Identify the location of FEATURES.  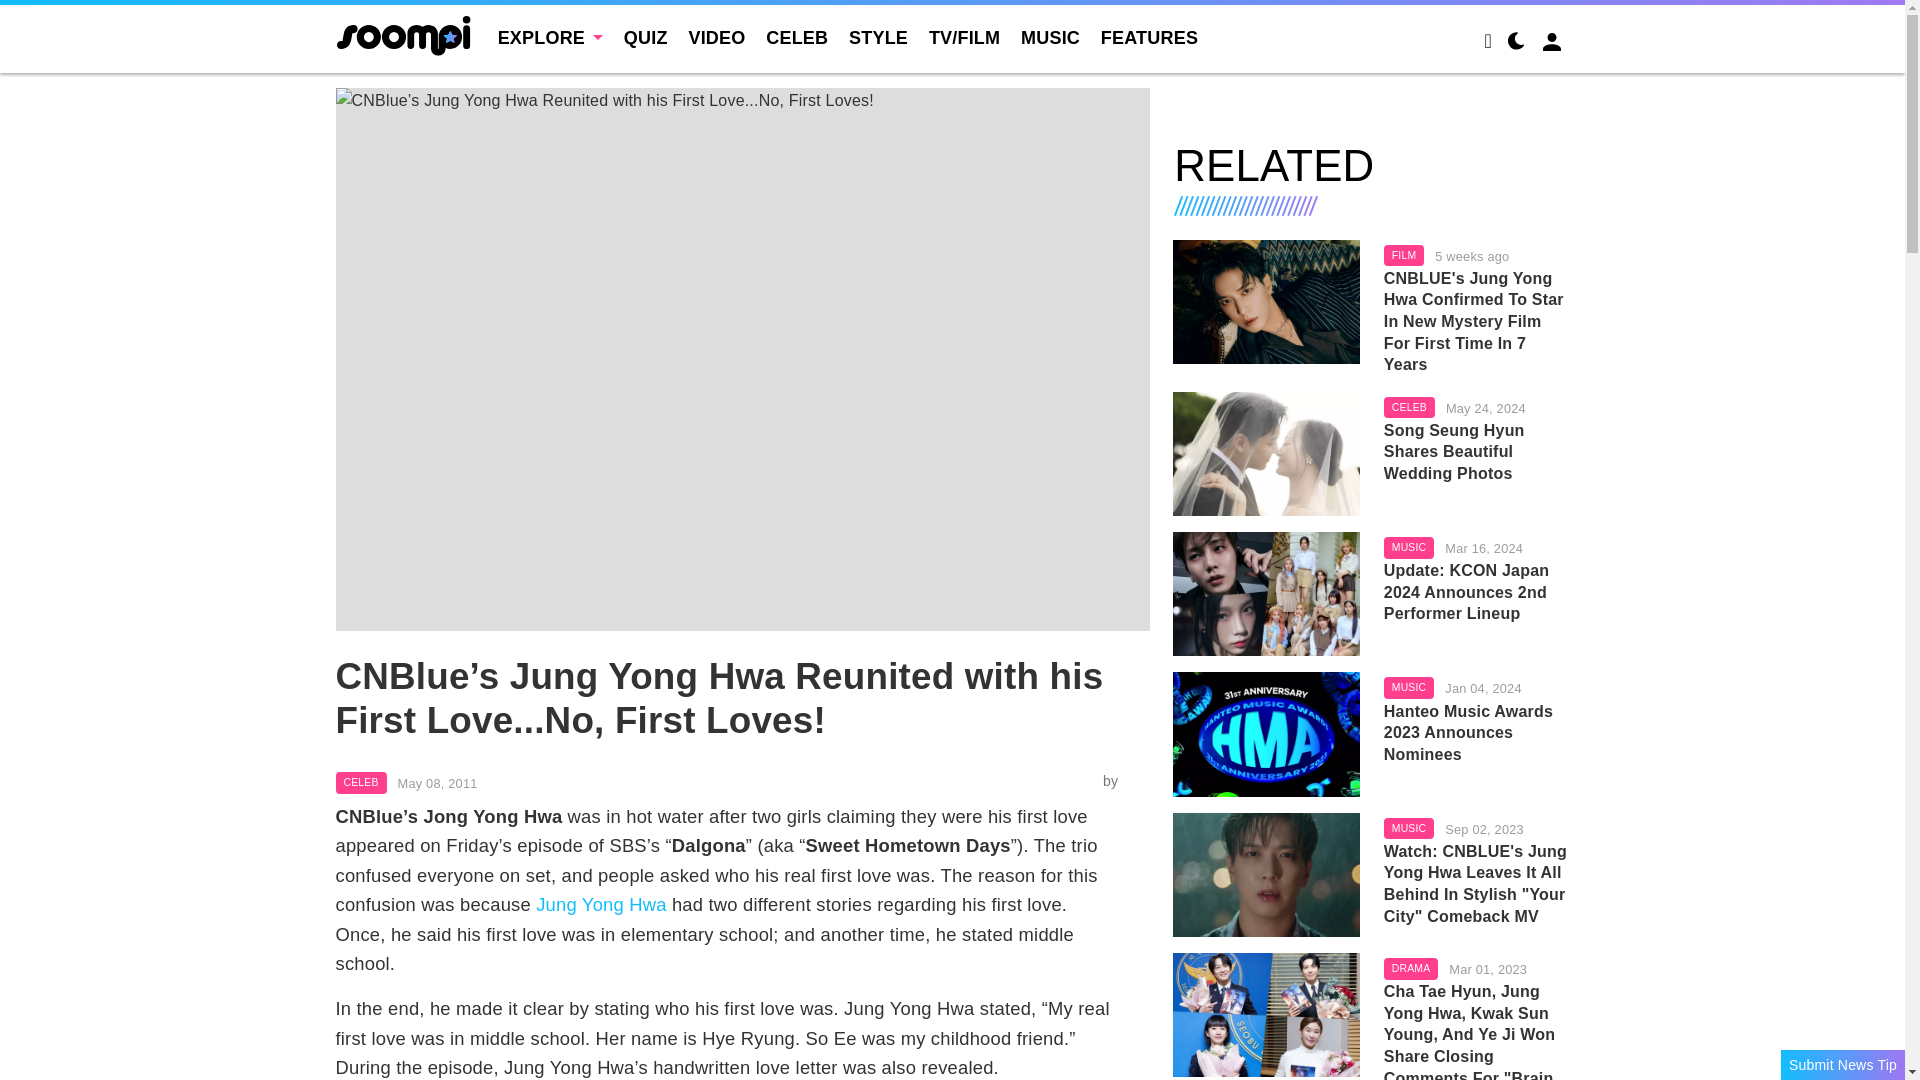
(1149, 38).